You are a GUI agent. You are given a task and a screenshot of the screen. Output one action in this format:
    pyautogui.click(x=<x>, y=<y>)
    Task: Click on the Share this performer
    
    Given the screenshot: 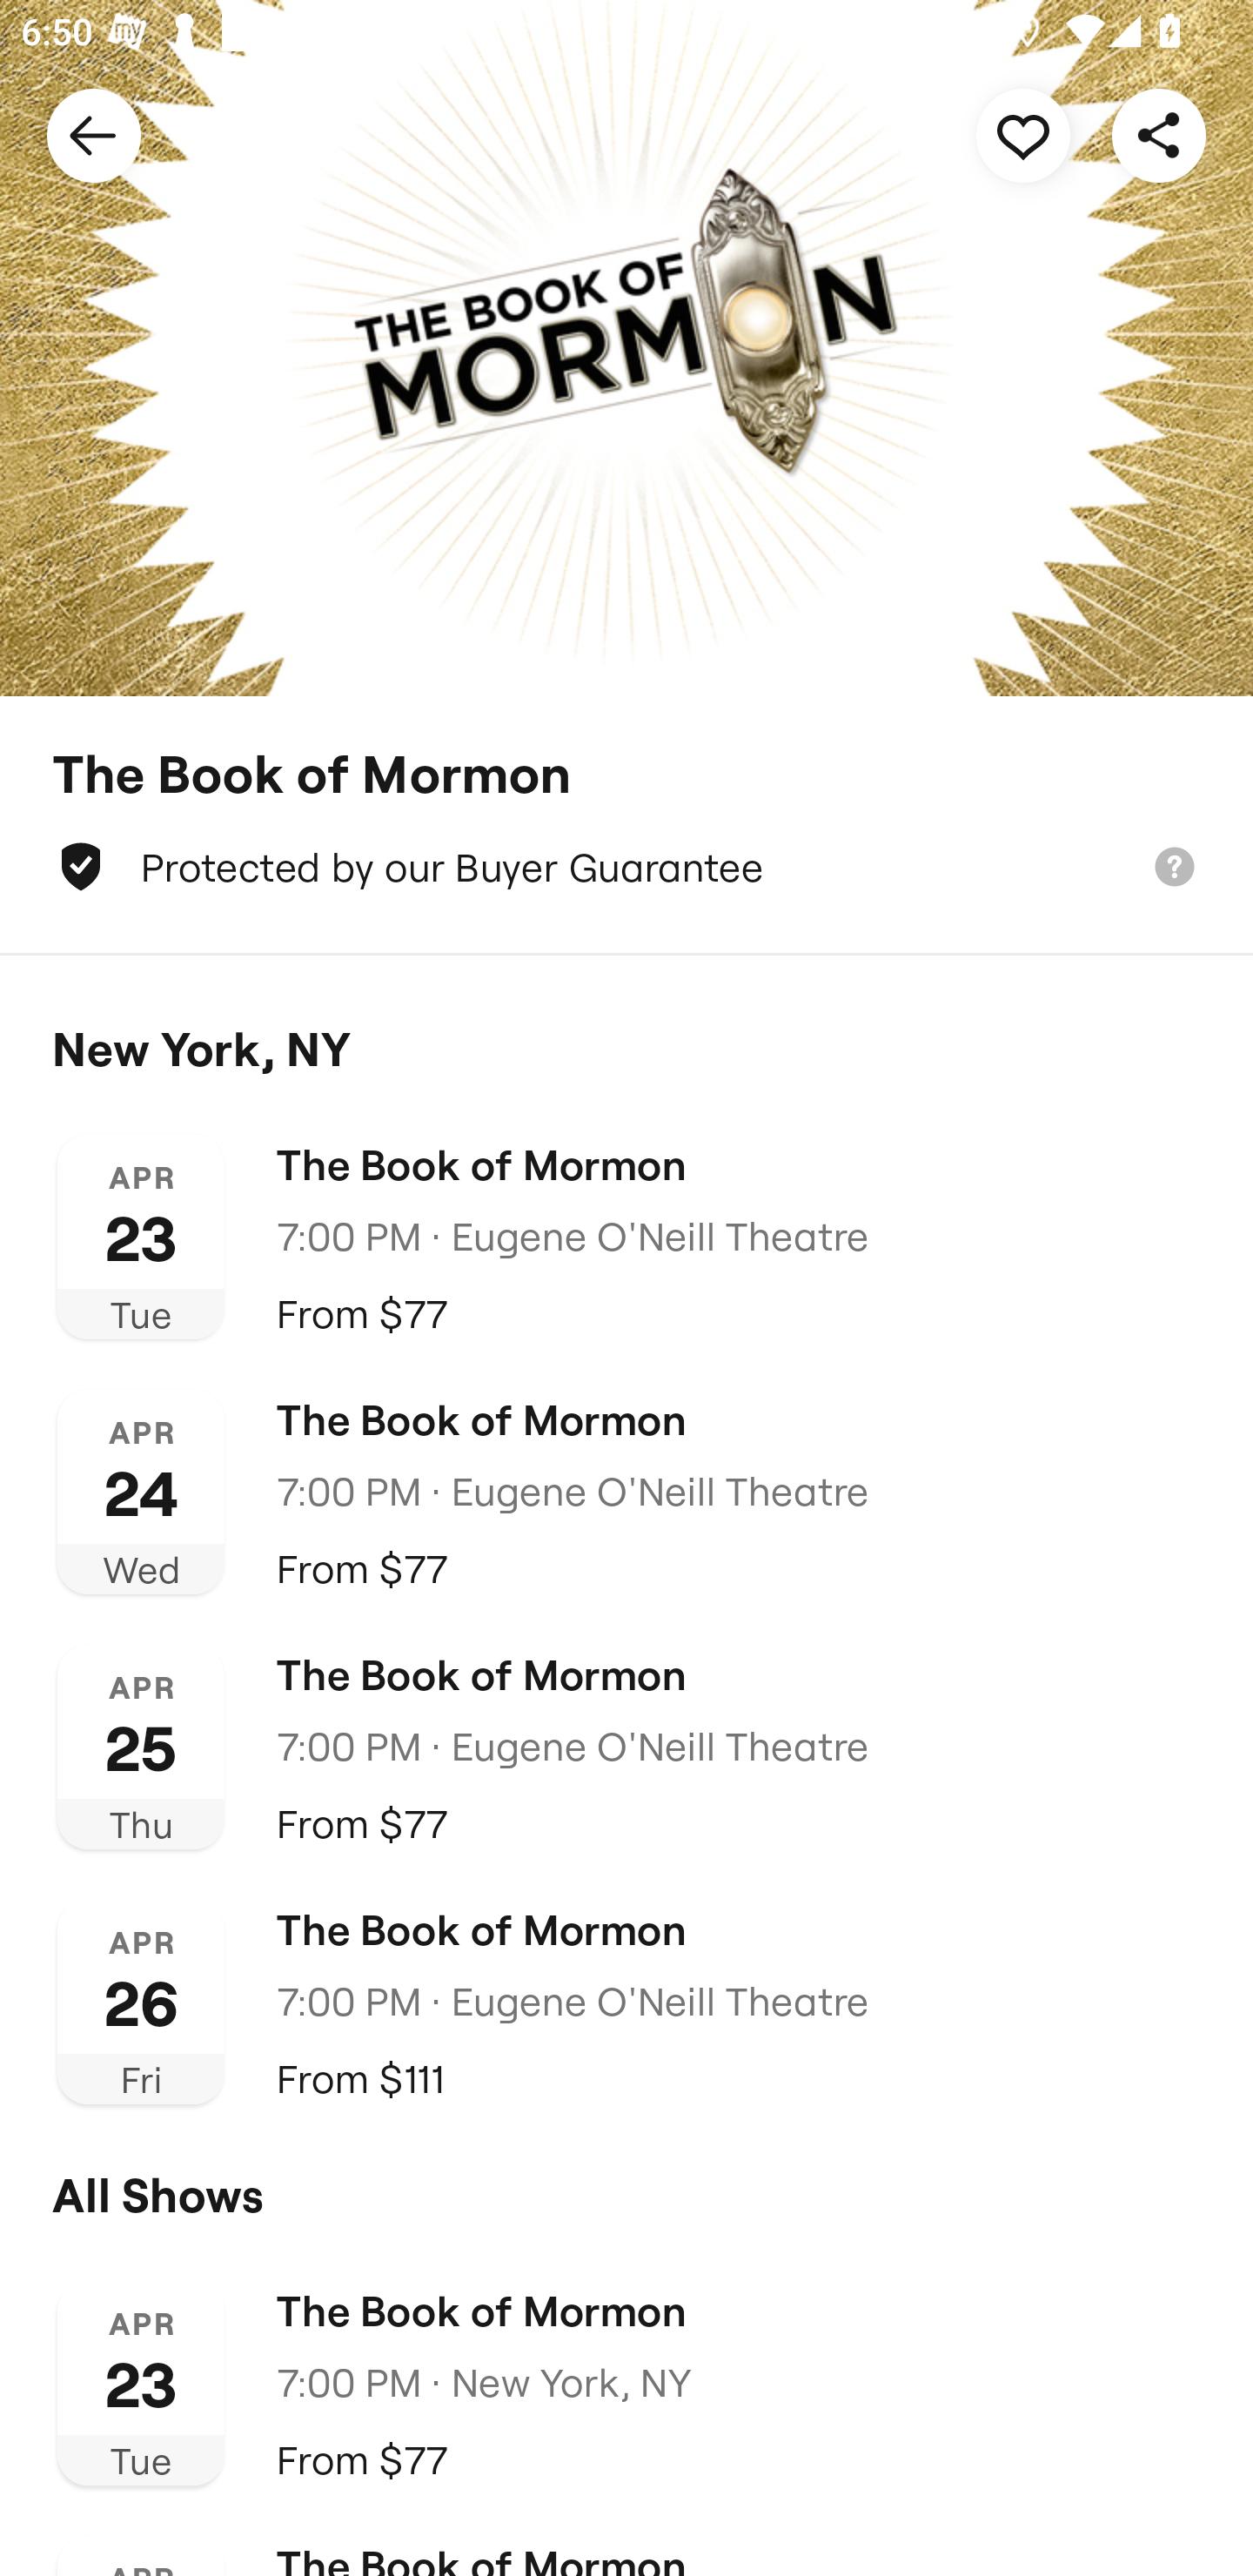 What is the action you would take?
    pyautogui.click(x=1159, y=134)
    